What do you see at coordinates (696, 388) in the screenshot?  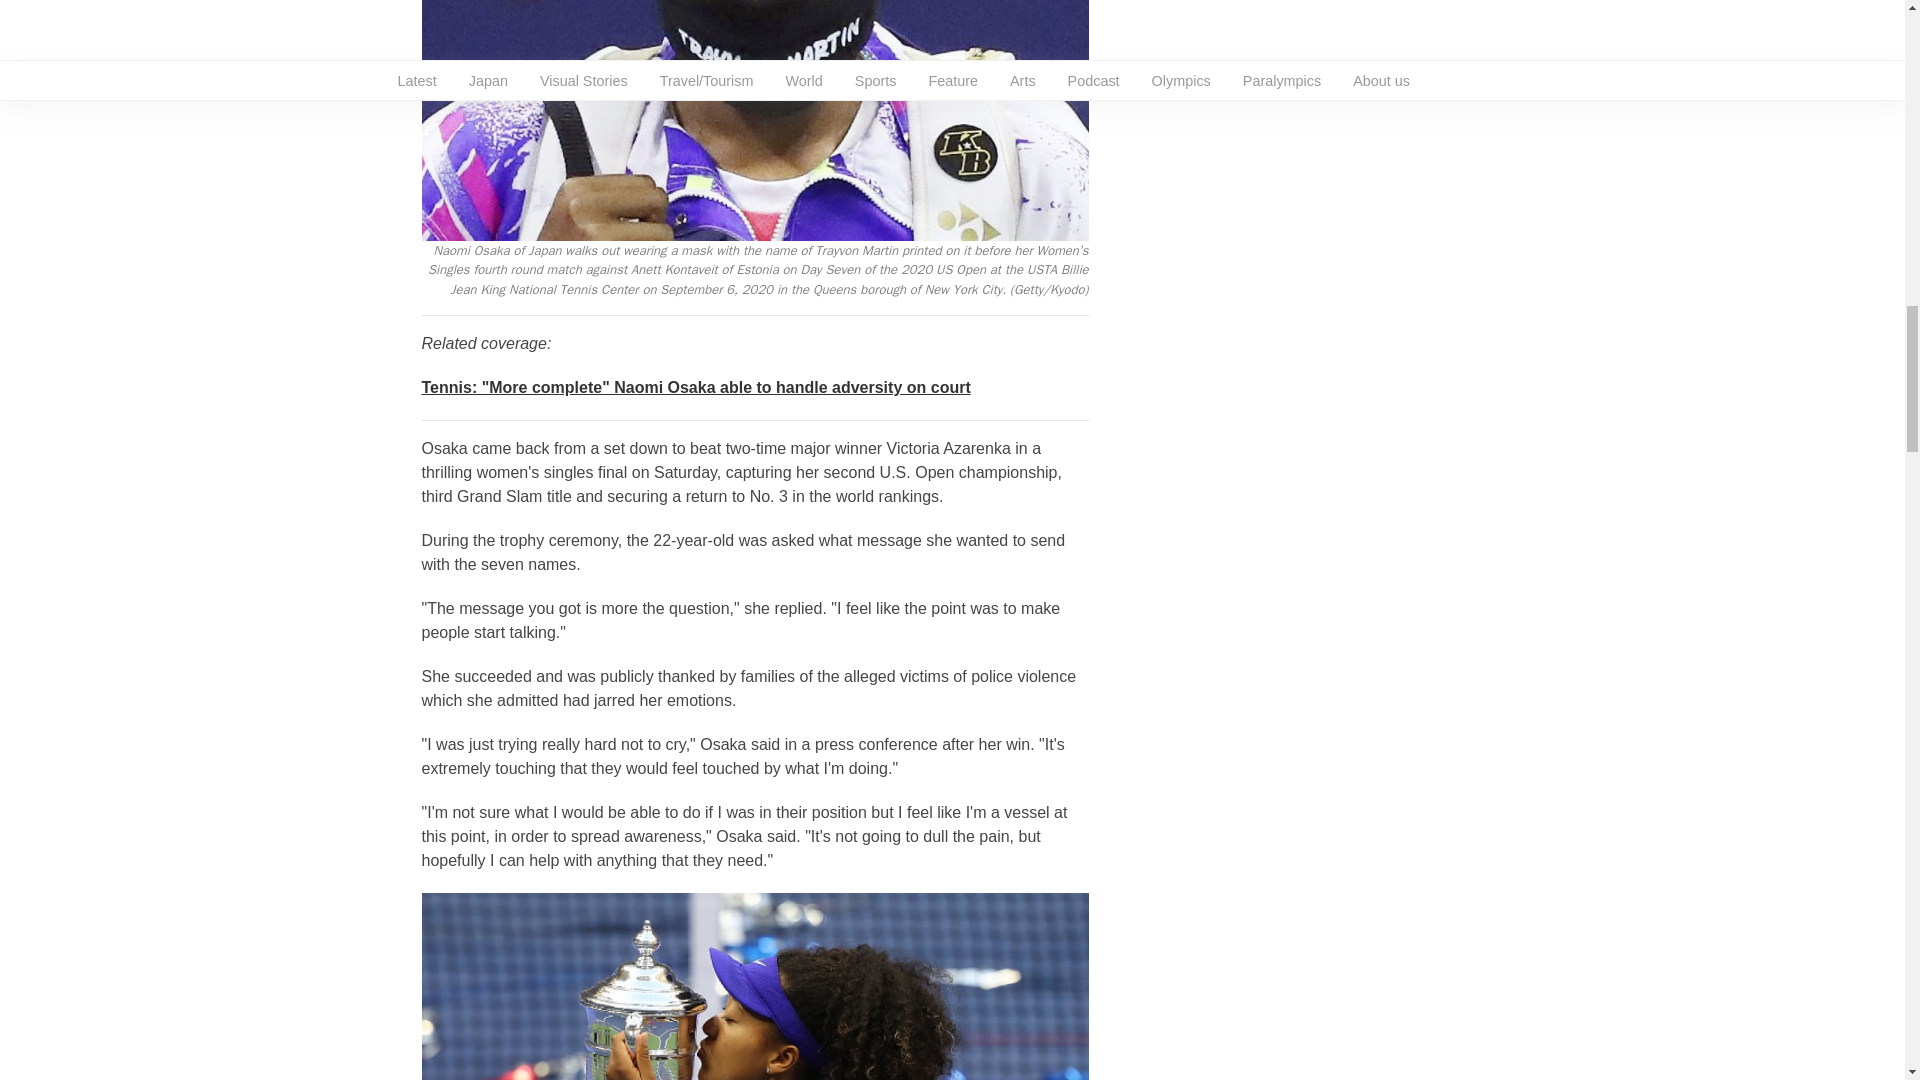 I see `Kyodo News Plus` at bounding box center [696, 388].